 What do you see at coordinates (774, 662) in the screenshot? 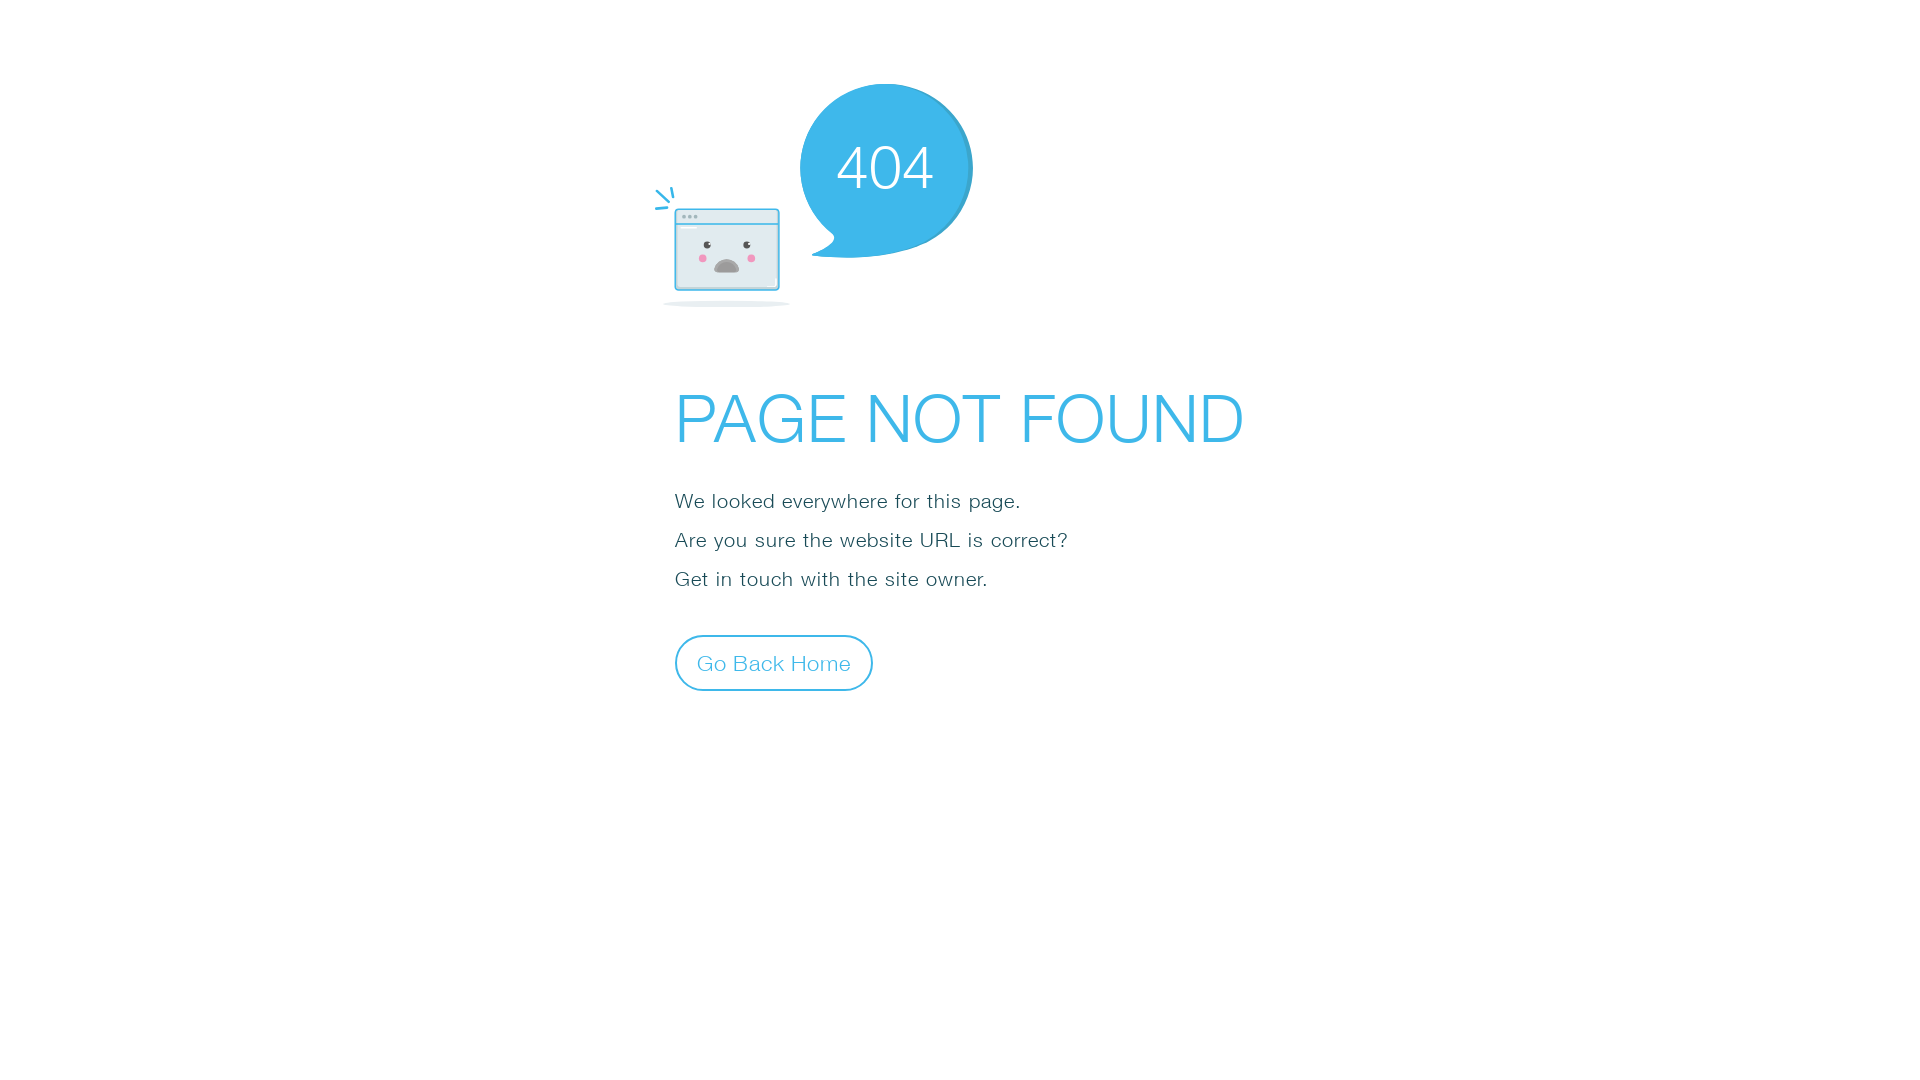
I see `Go Back Home` at bounding box center [774, 662].